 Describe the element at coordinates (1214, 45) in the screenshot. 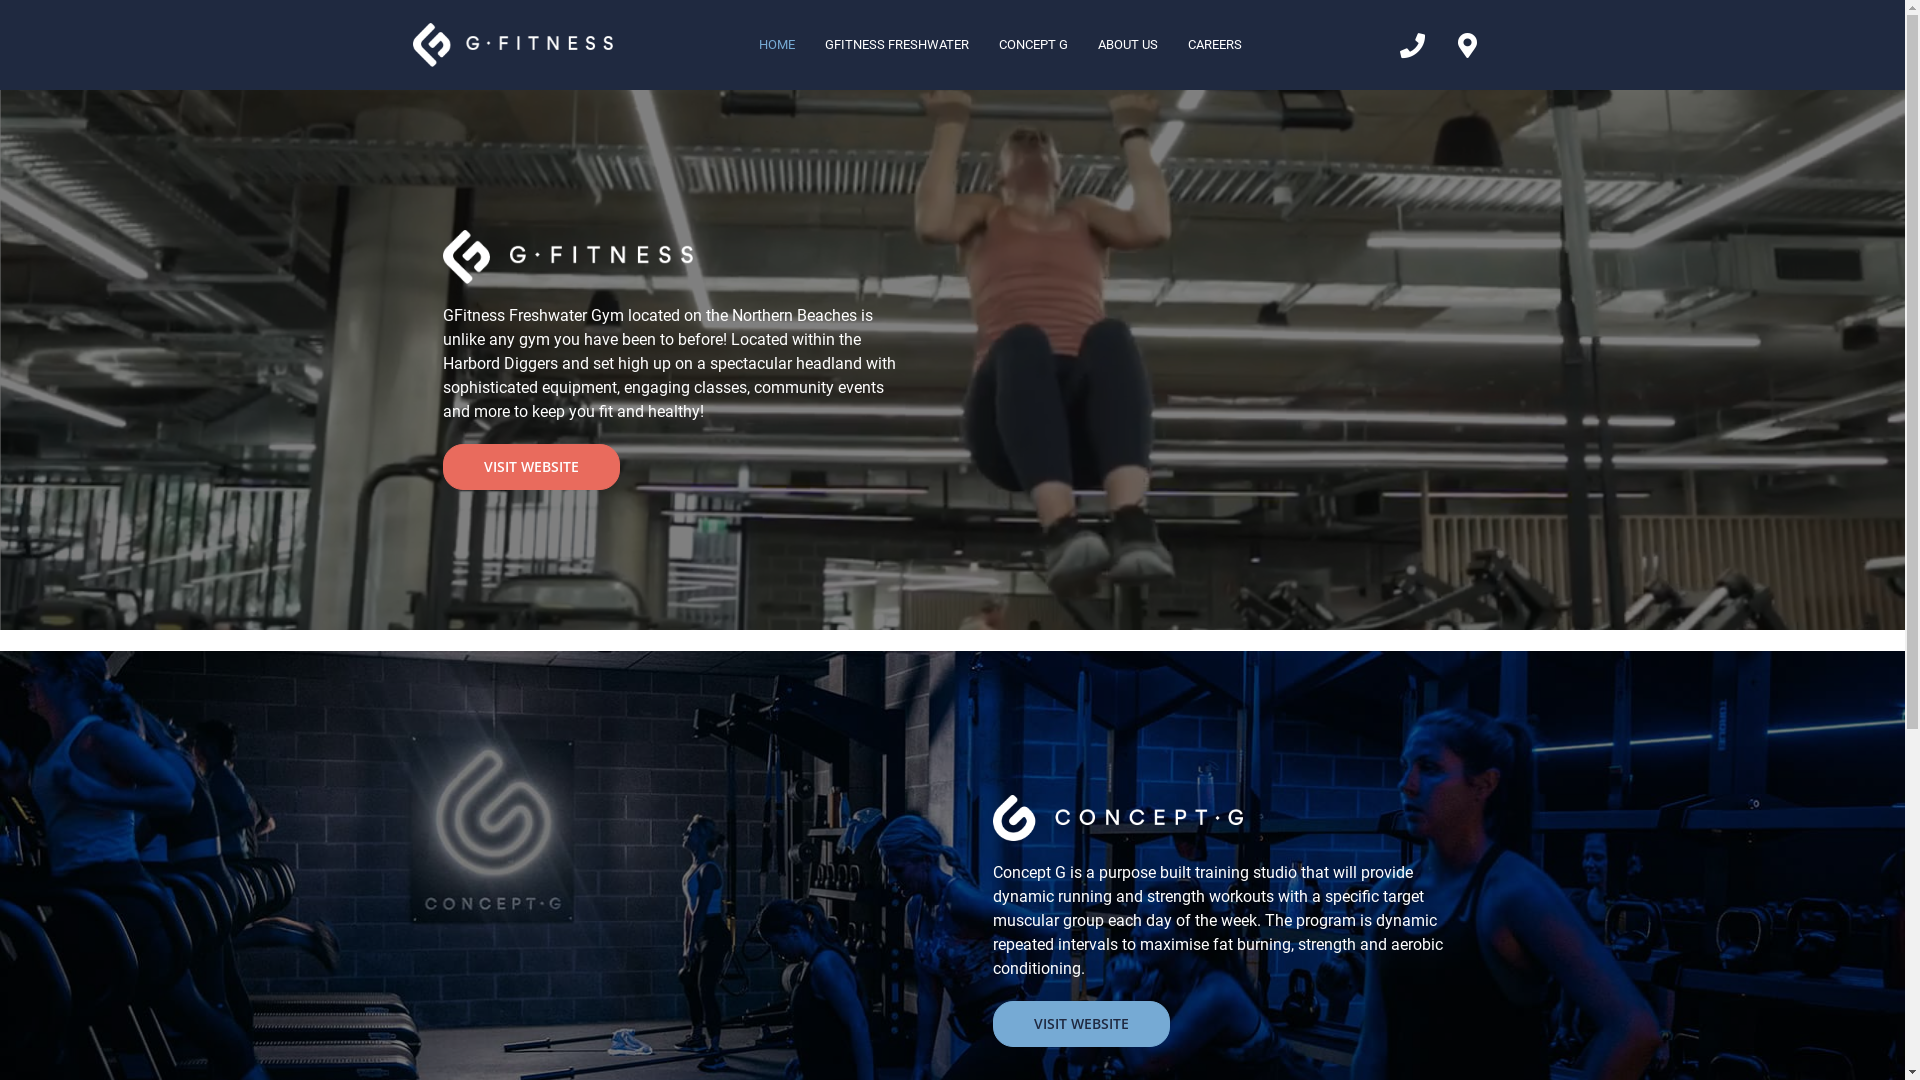

I see `CAREERS` at that location.